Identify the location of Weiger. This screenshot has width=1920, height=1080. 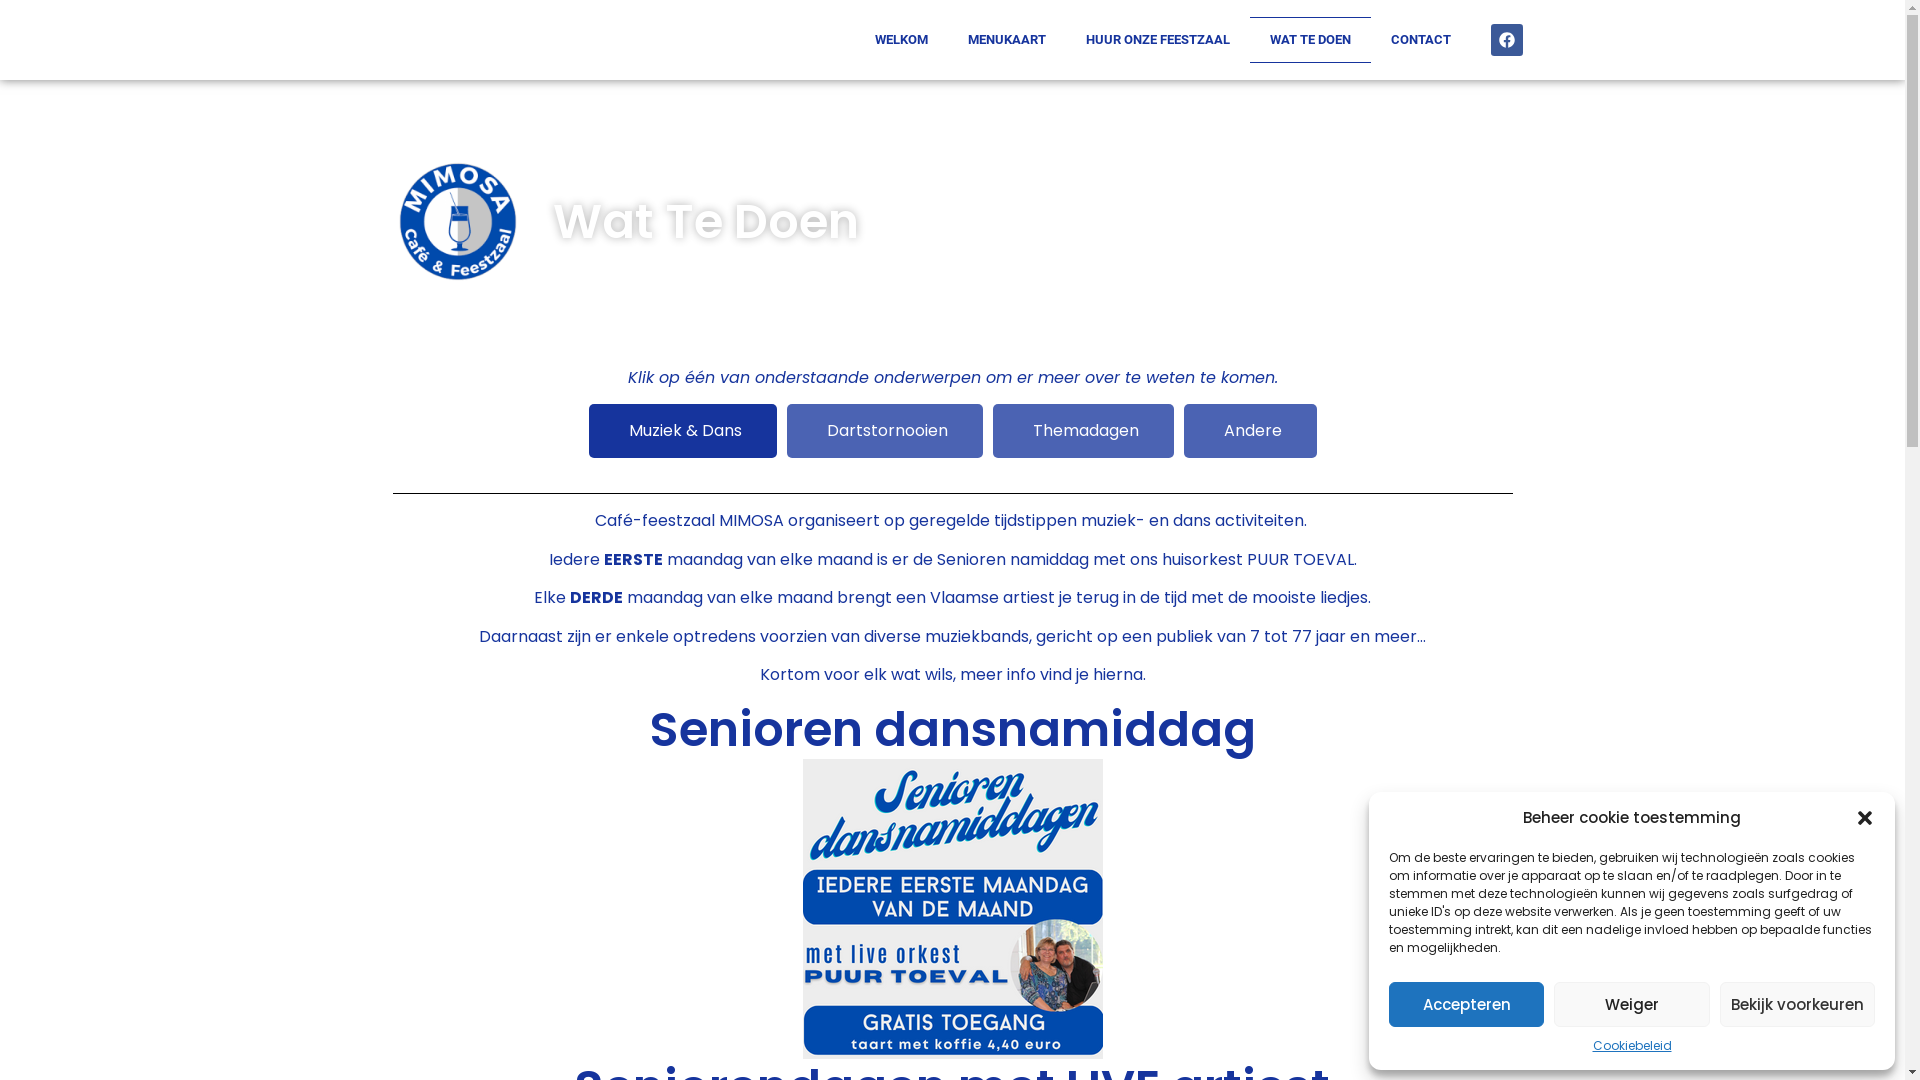
(1632, 1004).